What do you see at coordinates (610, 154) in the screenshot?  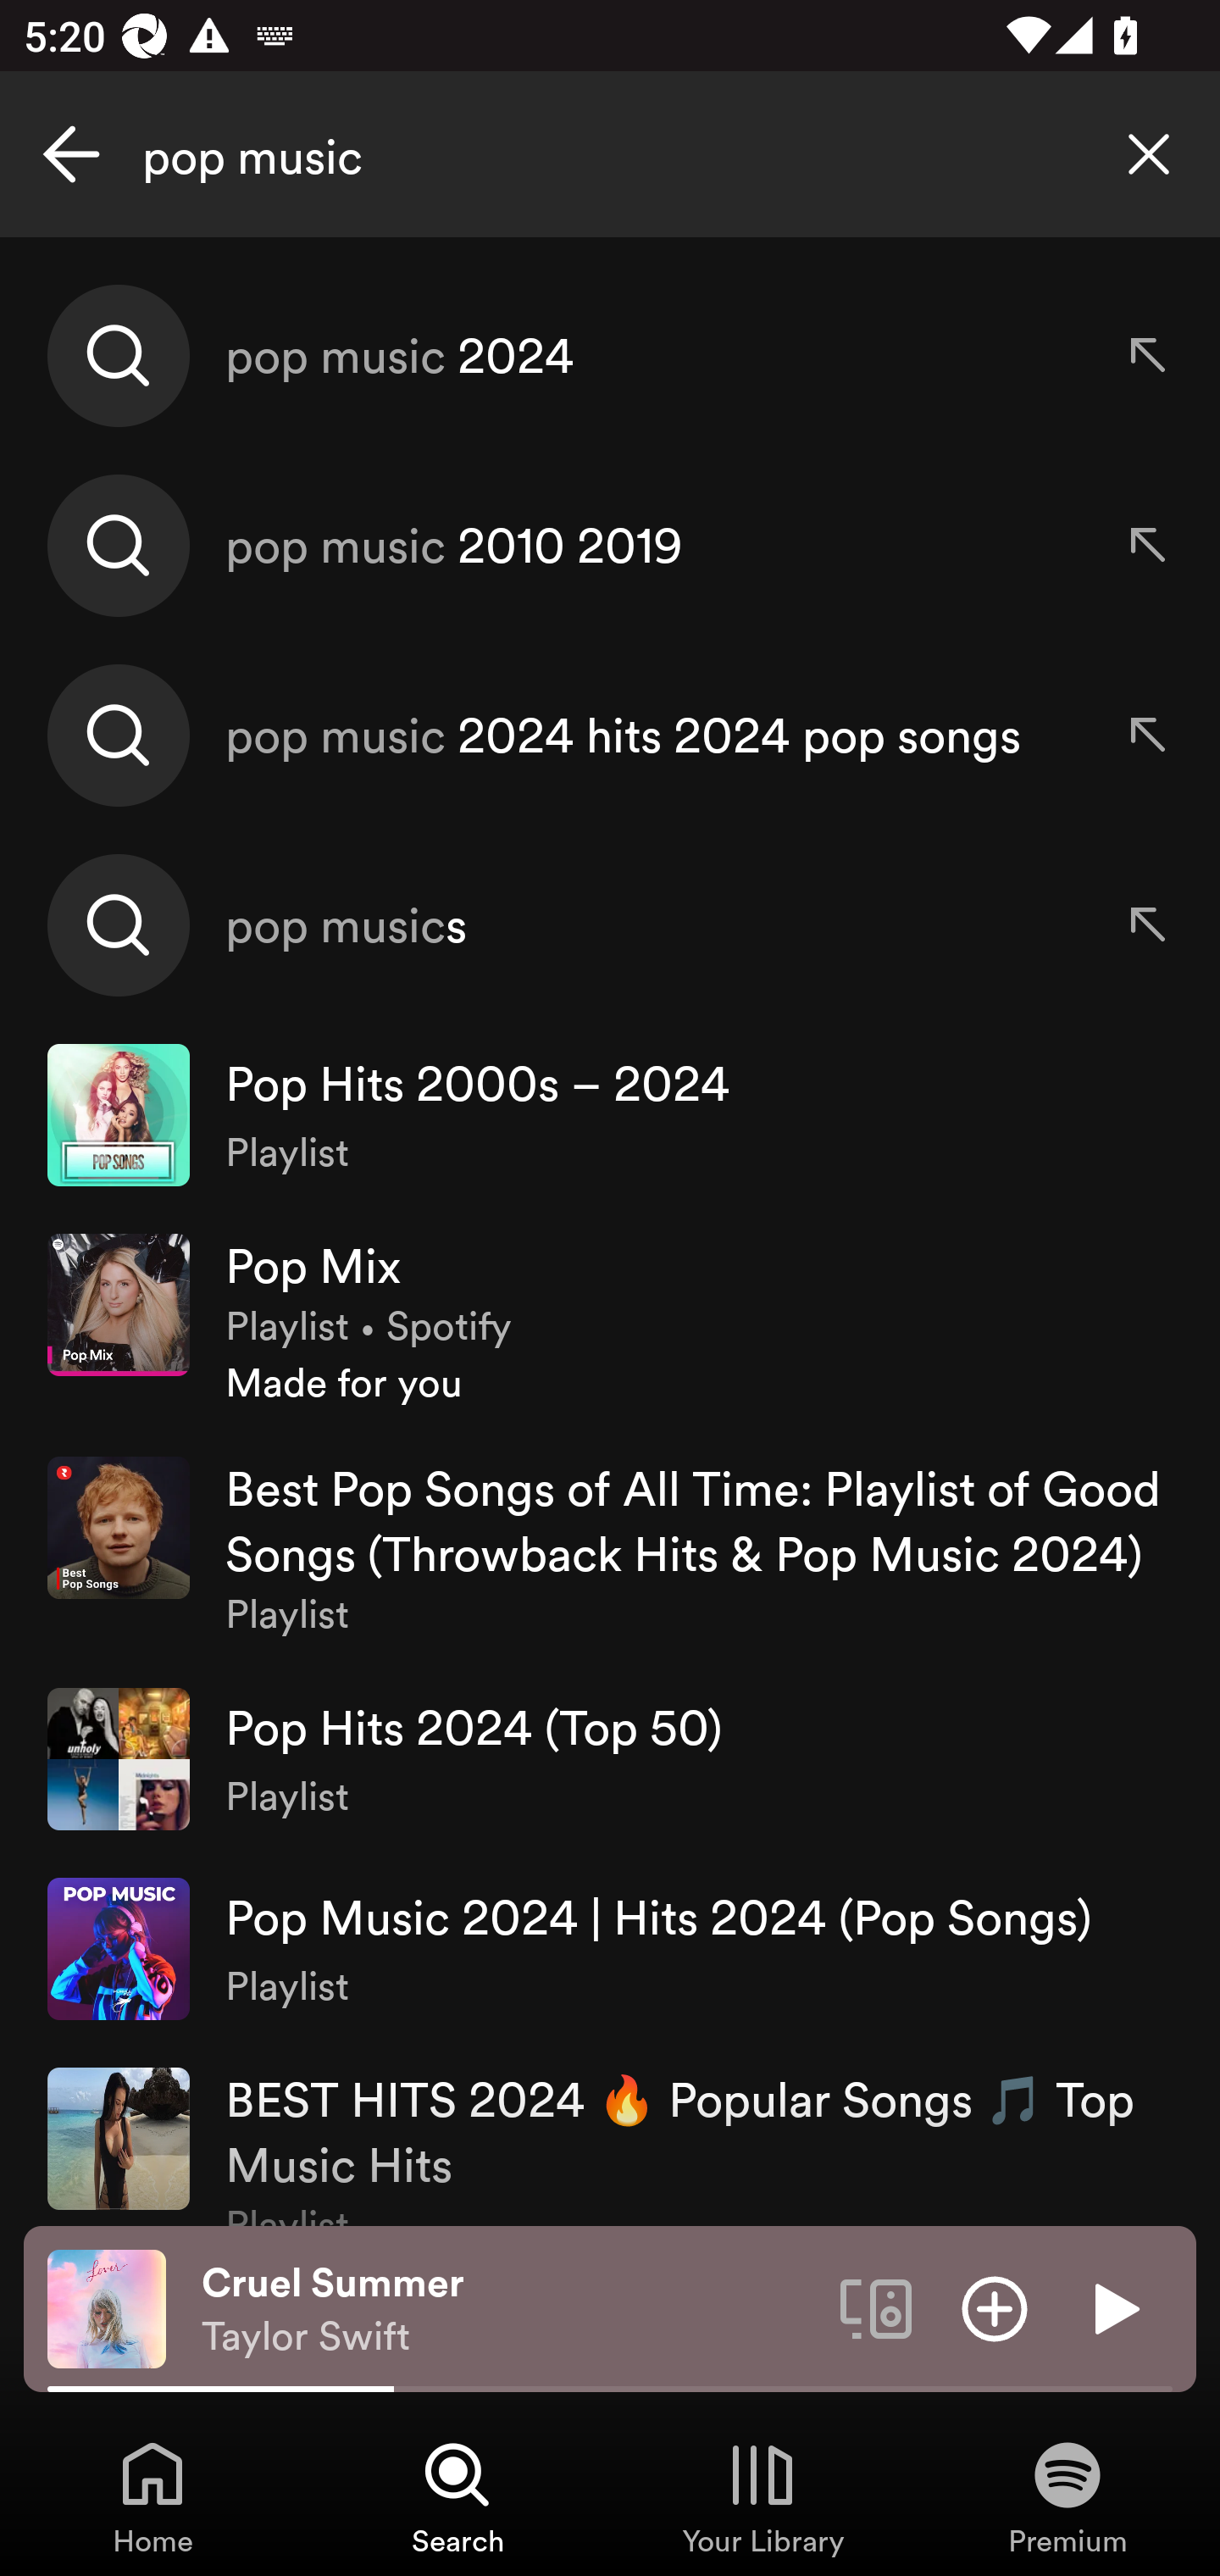 I see `pop music` at bounding box center [610, 154].